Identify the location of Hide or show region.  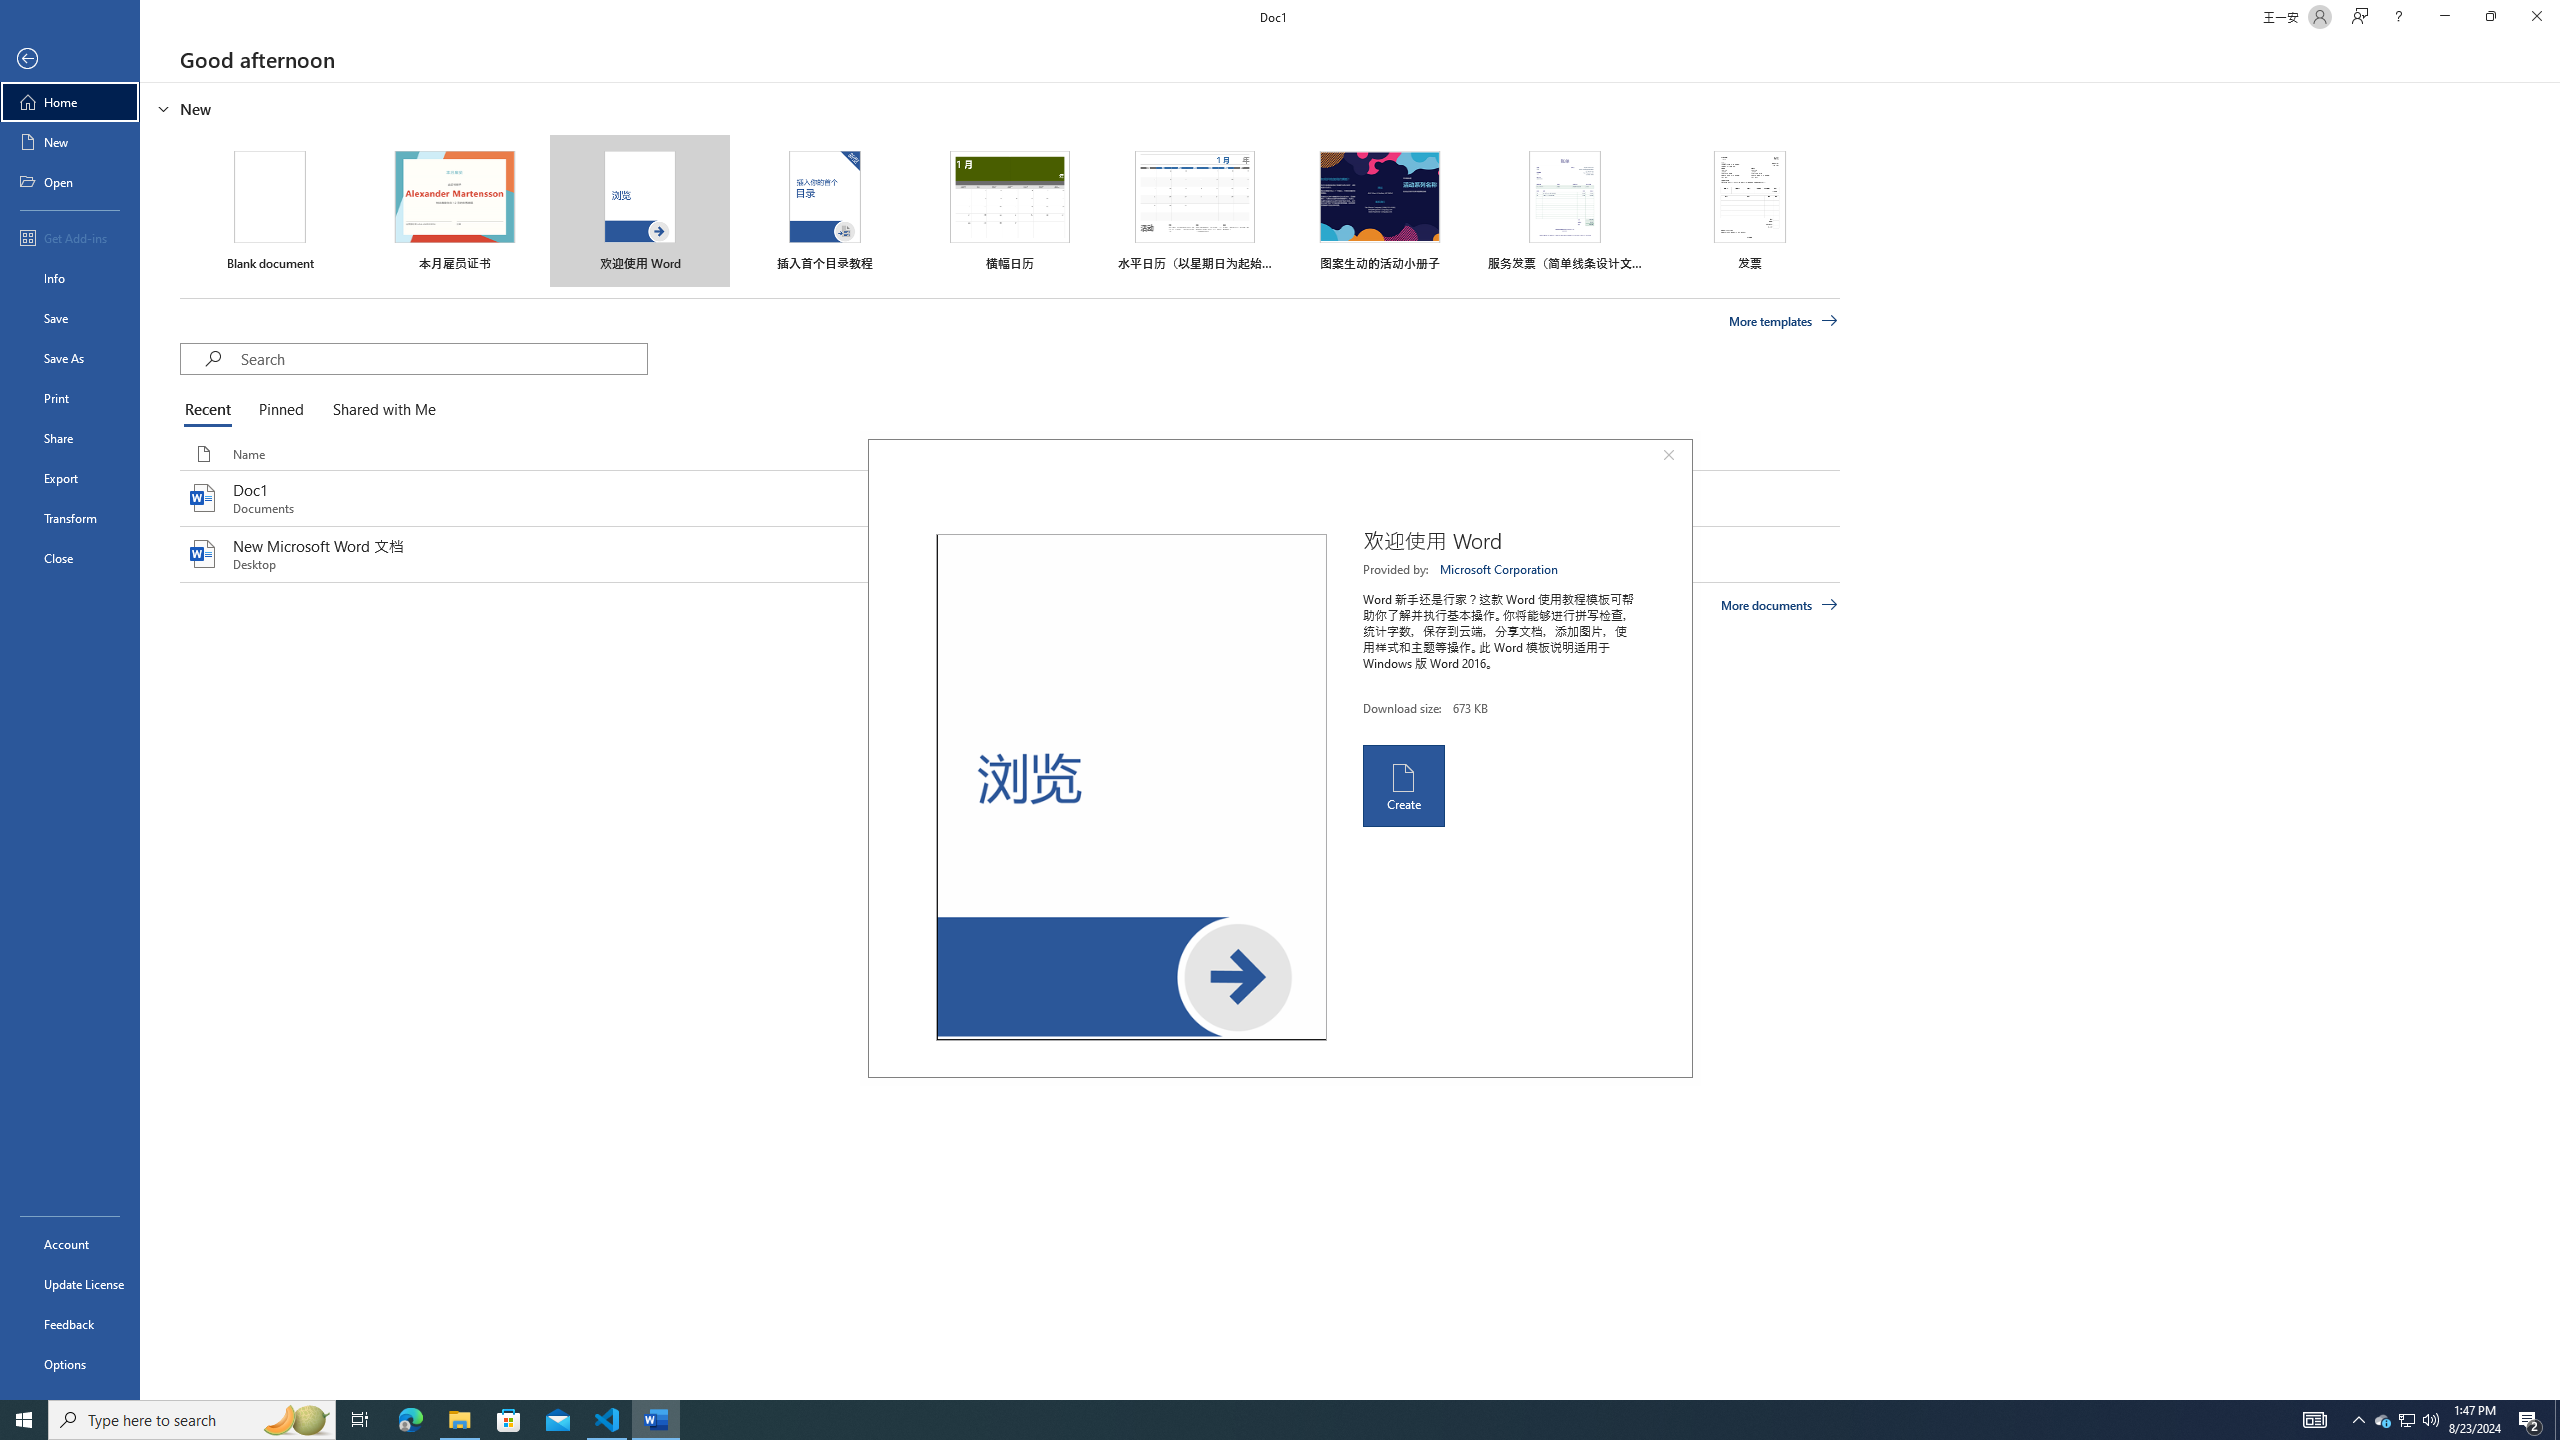
(164, 108).